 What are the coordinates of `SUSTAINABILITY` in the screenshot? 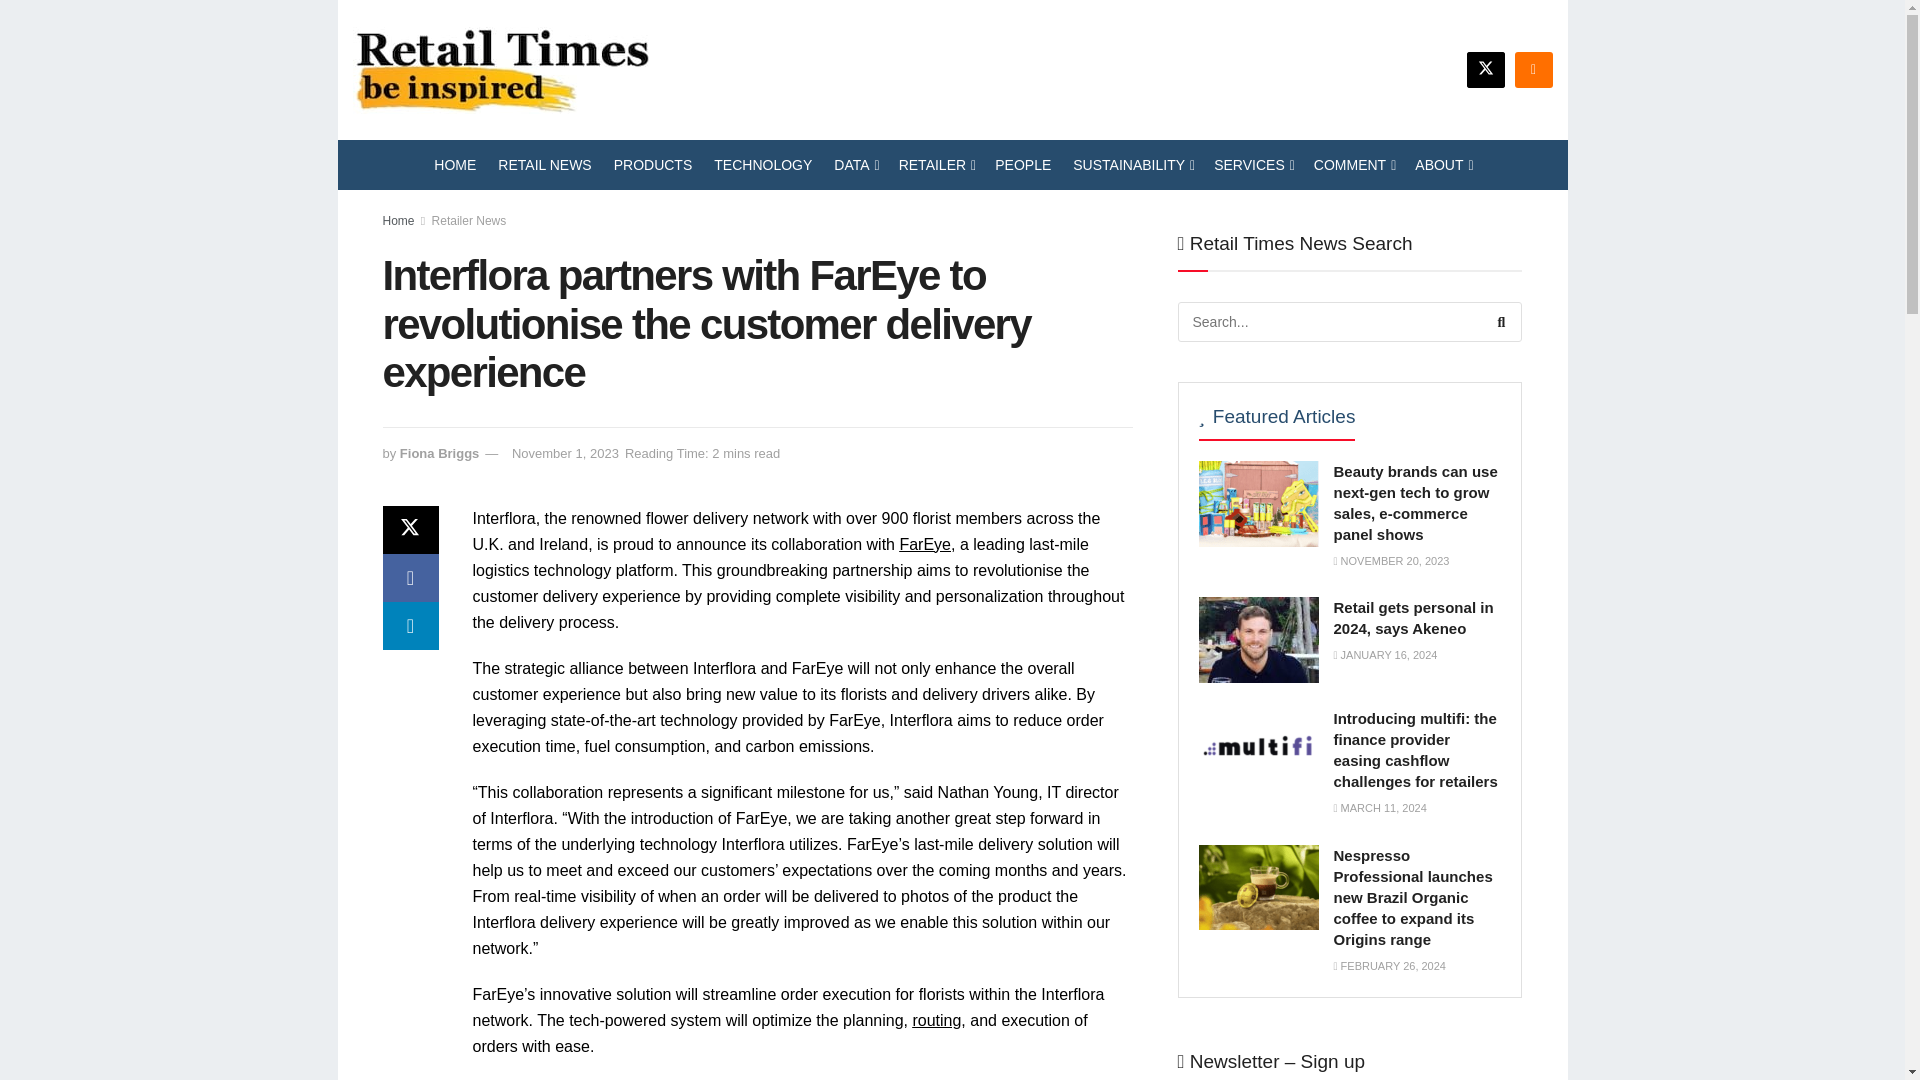 It's located at (1132, 165).